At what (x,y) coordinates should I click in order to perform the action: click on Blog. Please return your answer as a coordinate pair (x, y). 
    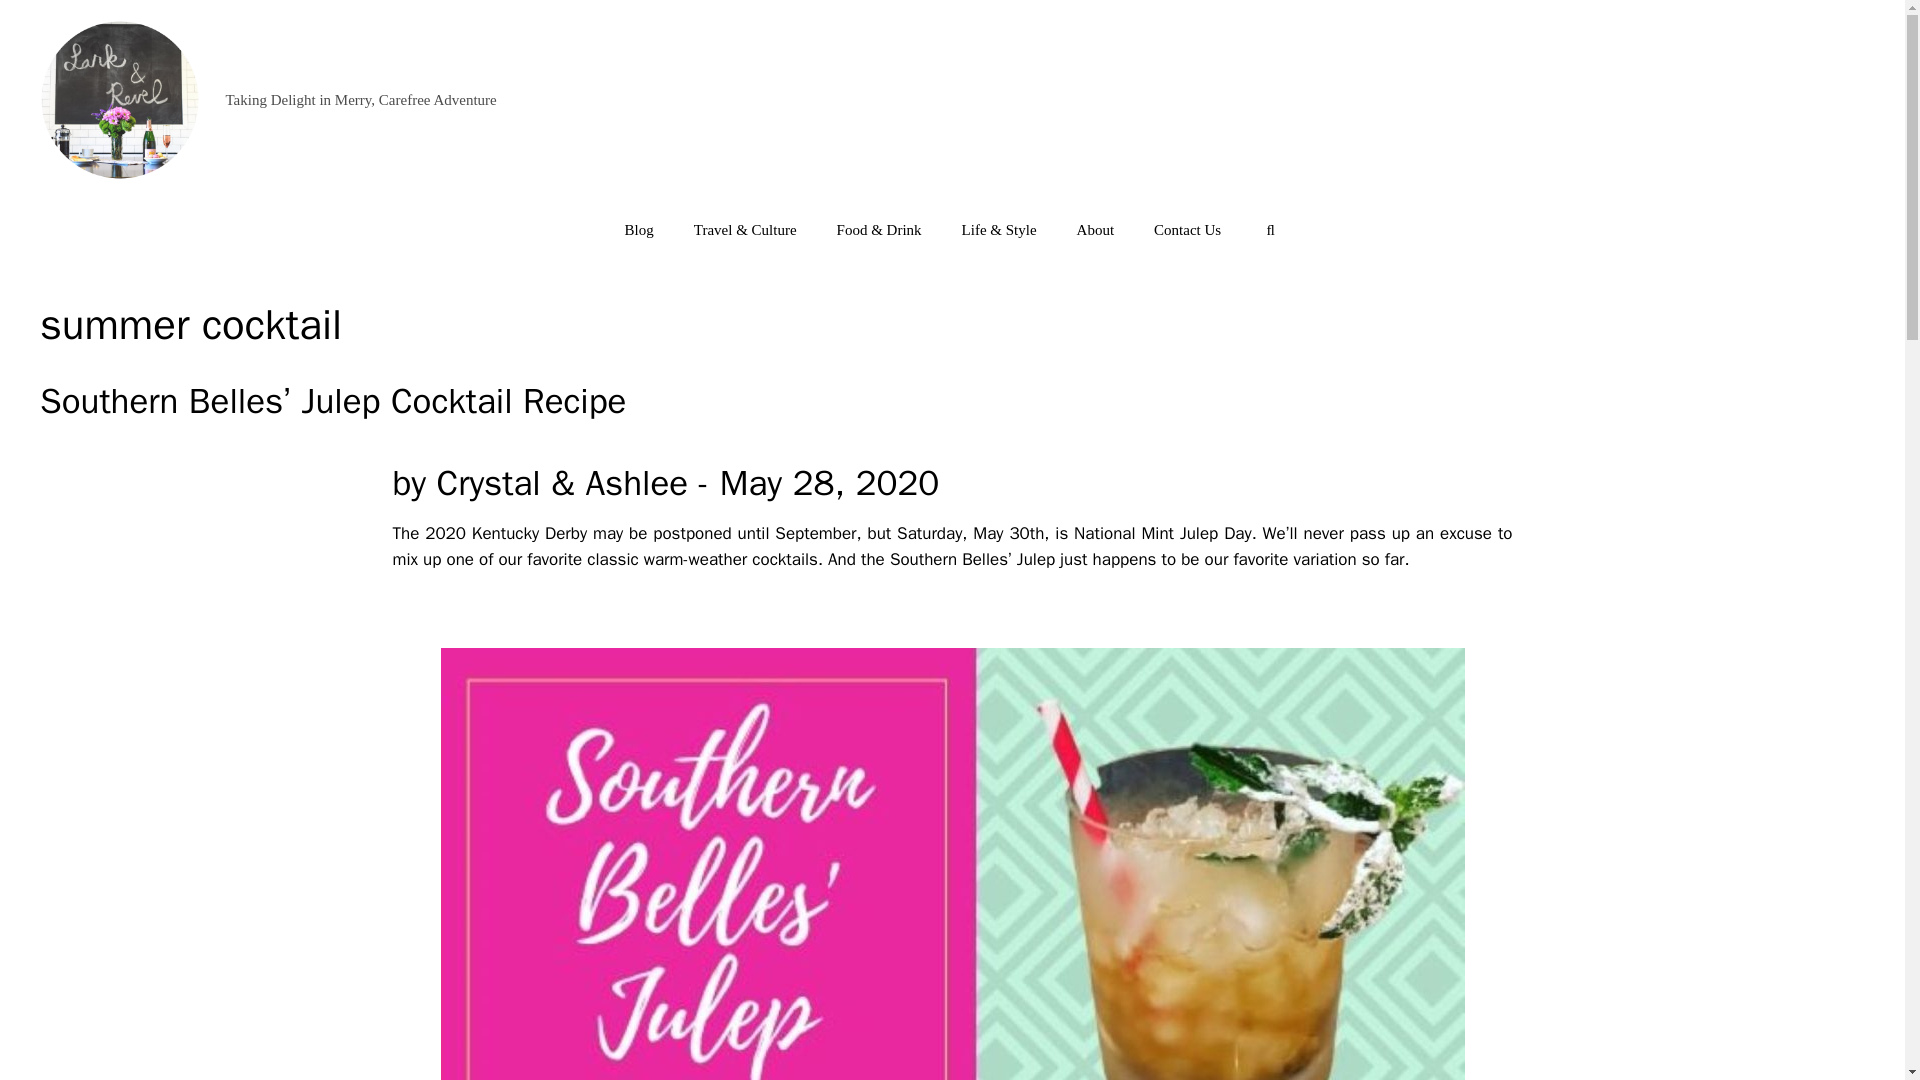
    Looking at the image, I should click on (638, 230).